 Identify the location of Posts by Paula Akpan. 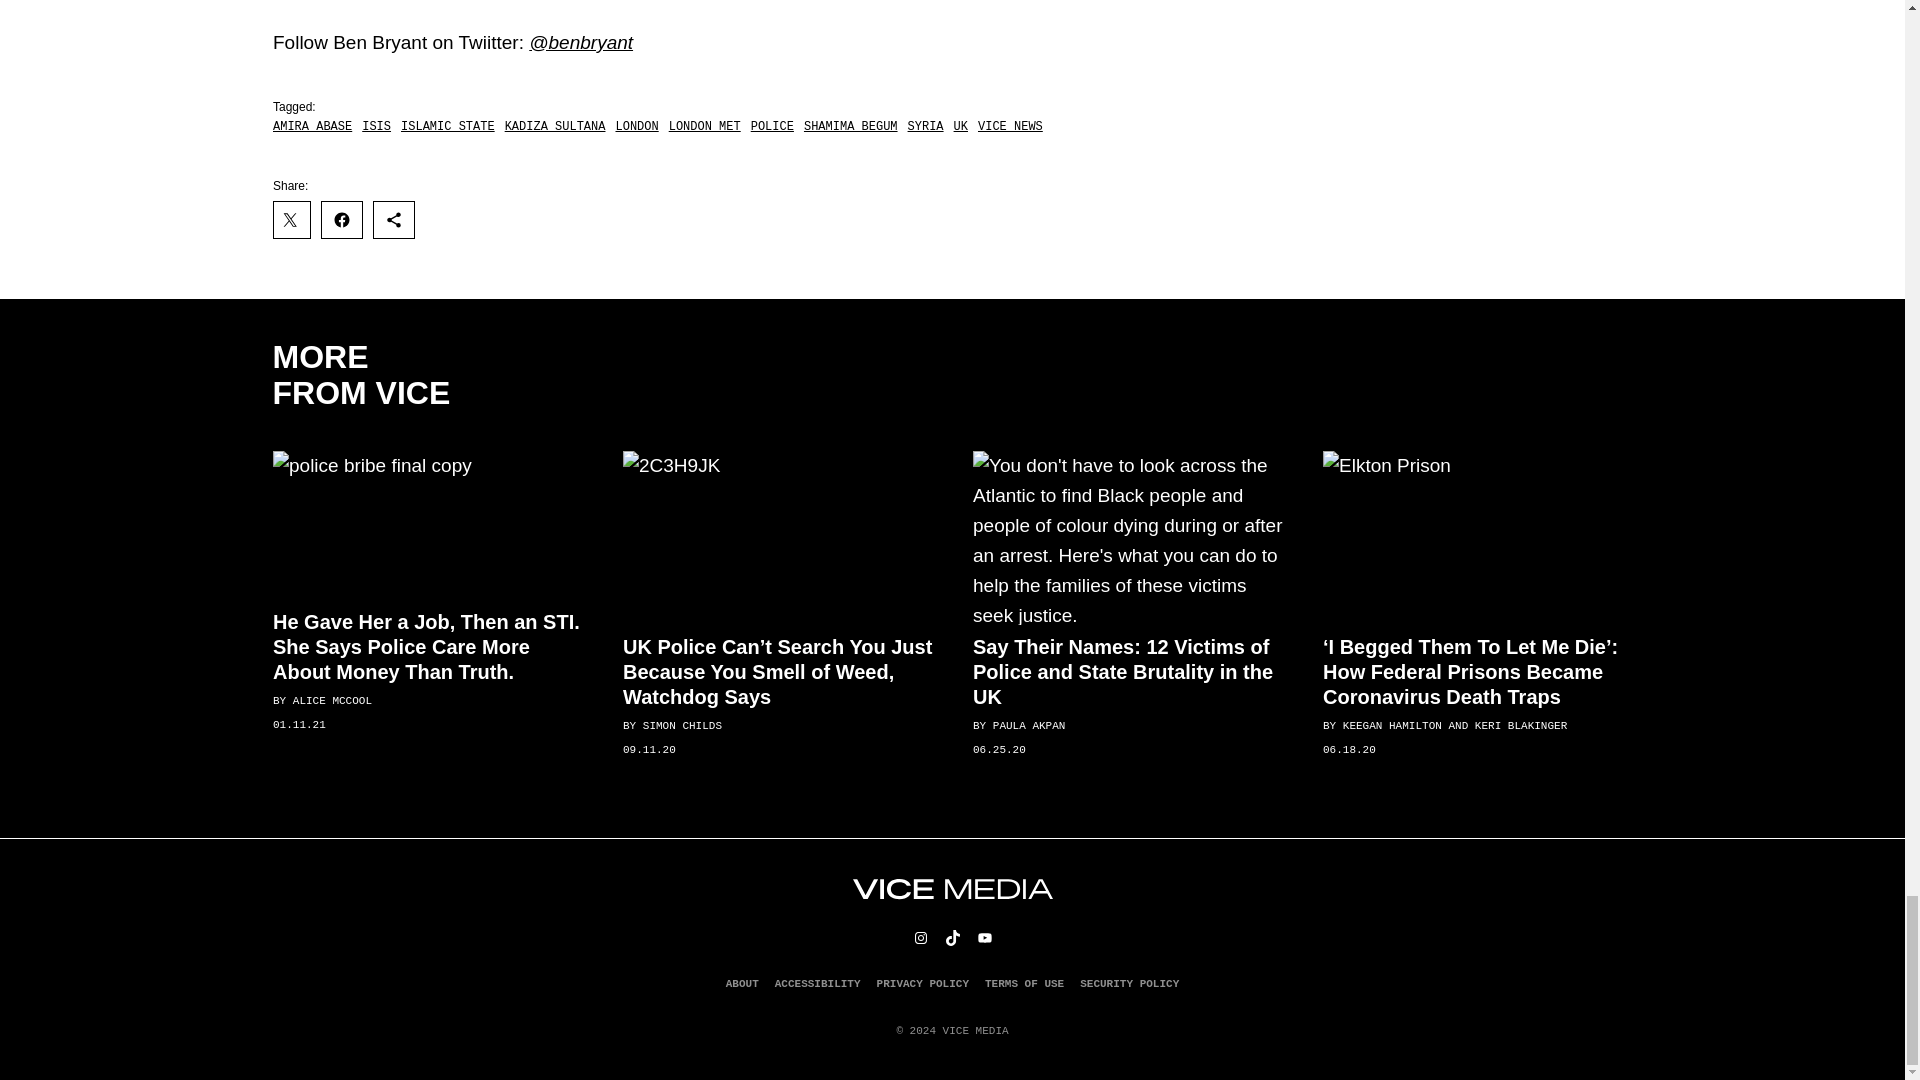
(1028, 726).